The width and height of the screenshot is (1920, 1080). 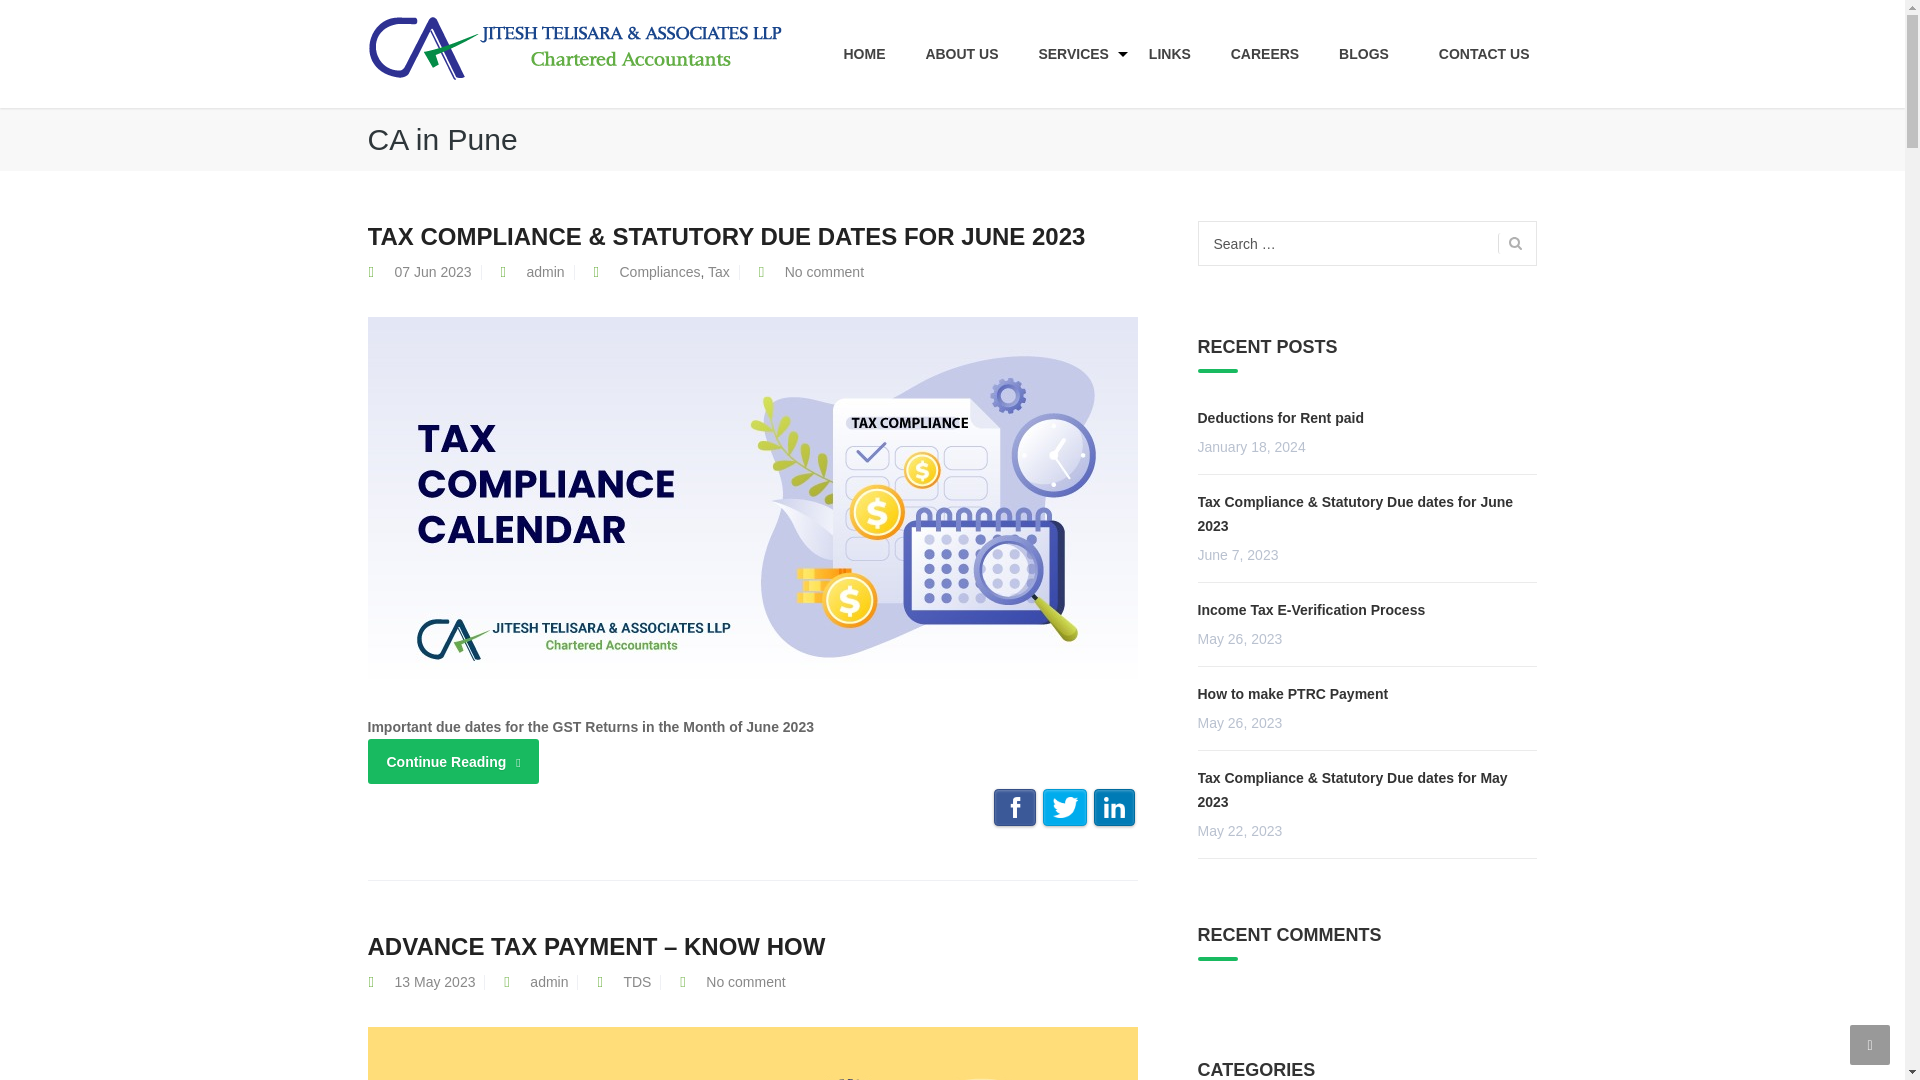 What do you see at coordinates (1073, 54) in the screenshot?
I see `SERVICES` at bounding box center [1073, 54].